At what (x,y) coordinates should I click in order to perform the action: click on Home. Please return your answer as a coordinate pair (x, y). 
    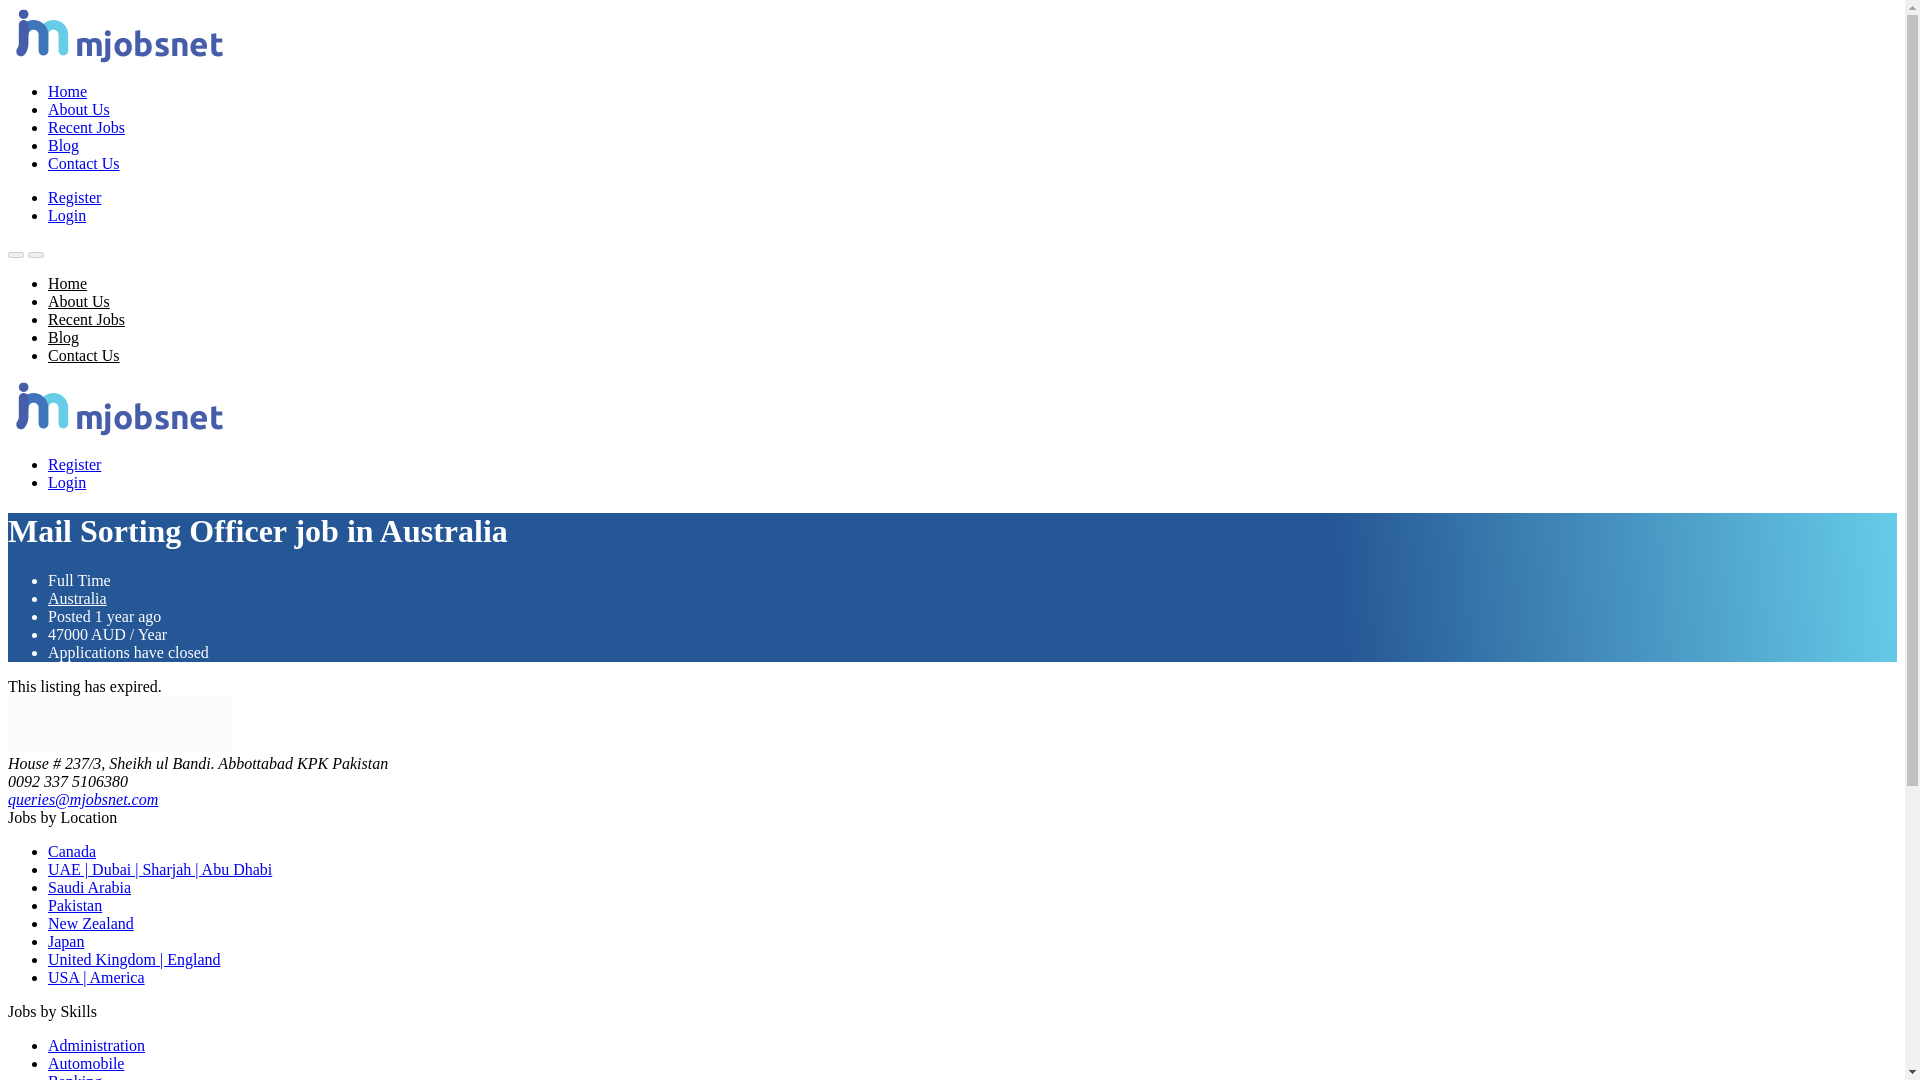
    Looking at the image, I should click on (67, 283).